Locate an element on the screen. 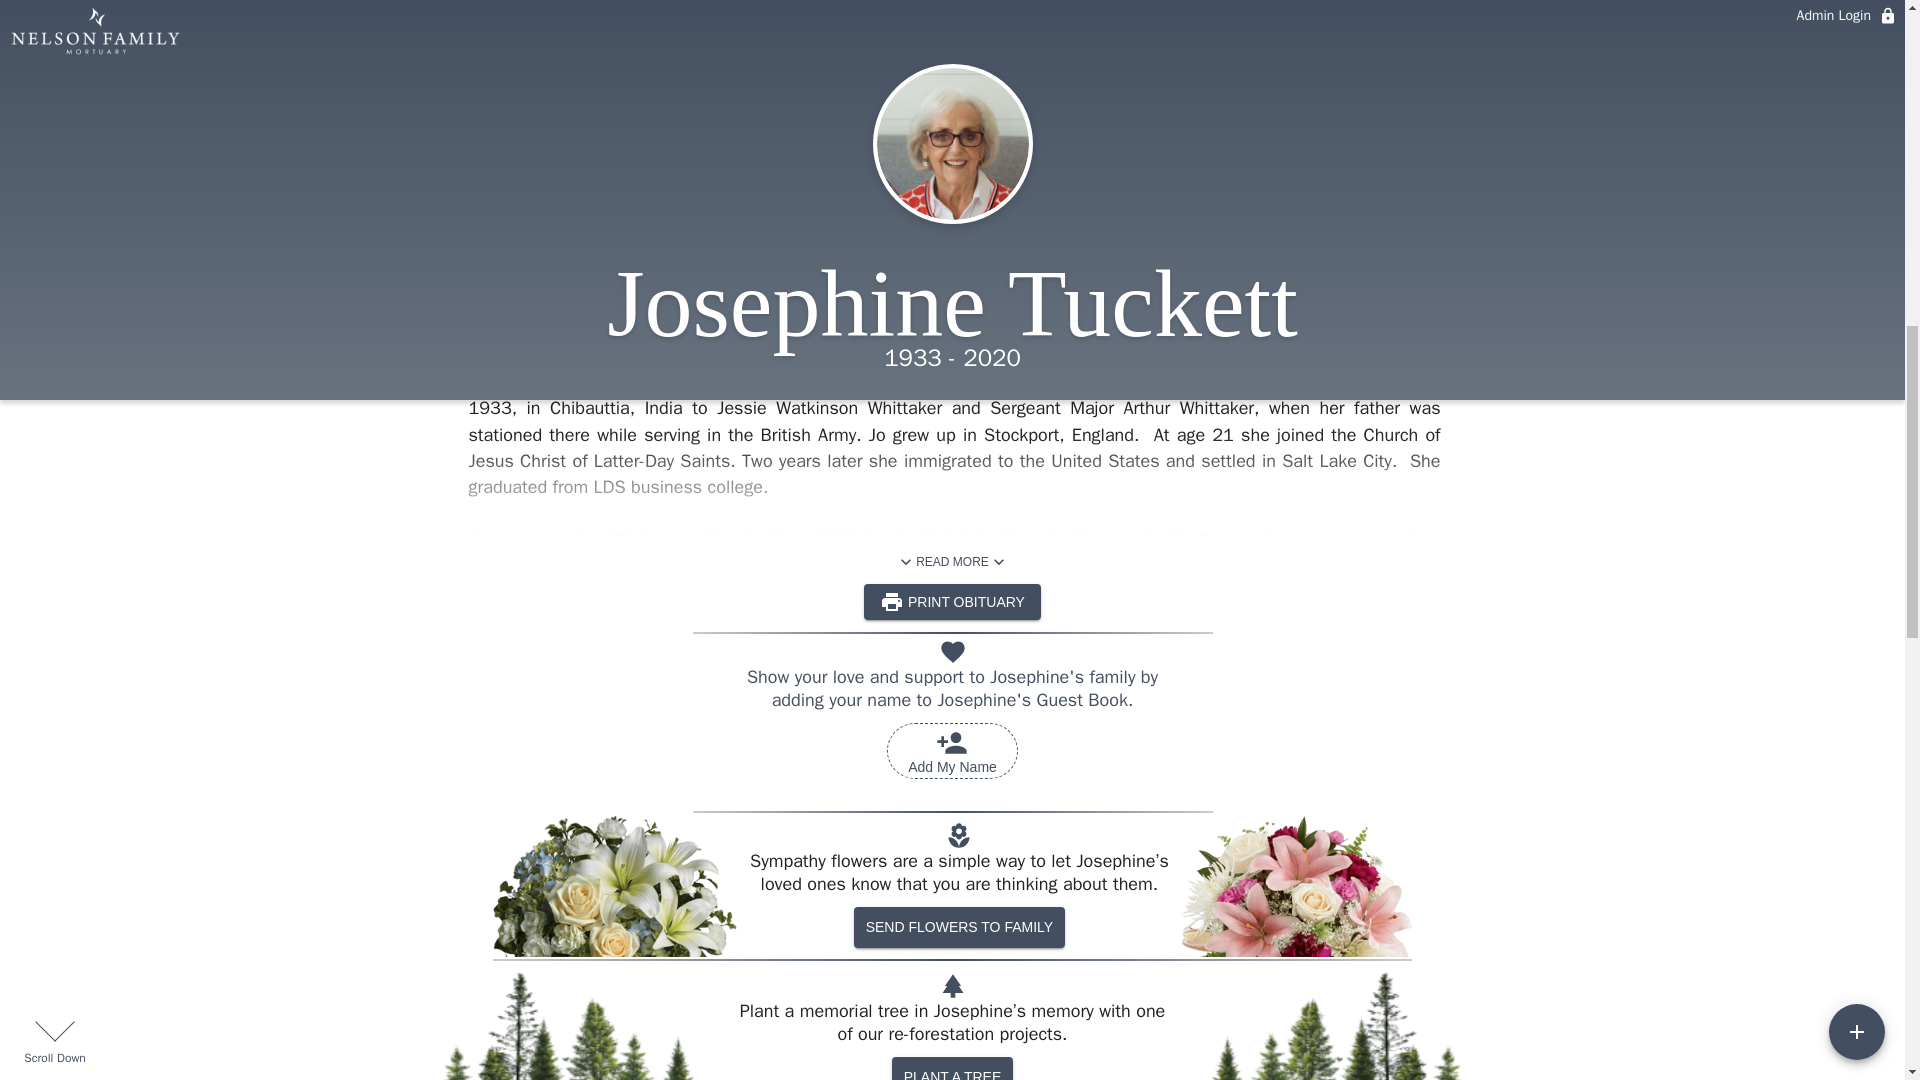  OBITUARY is located at coordinates (952, 135).